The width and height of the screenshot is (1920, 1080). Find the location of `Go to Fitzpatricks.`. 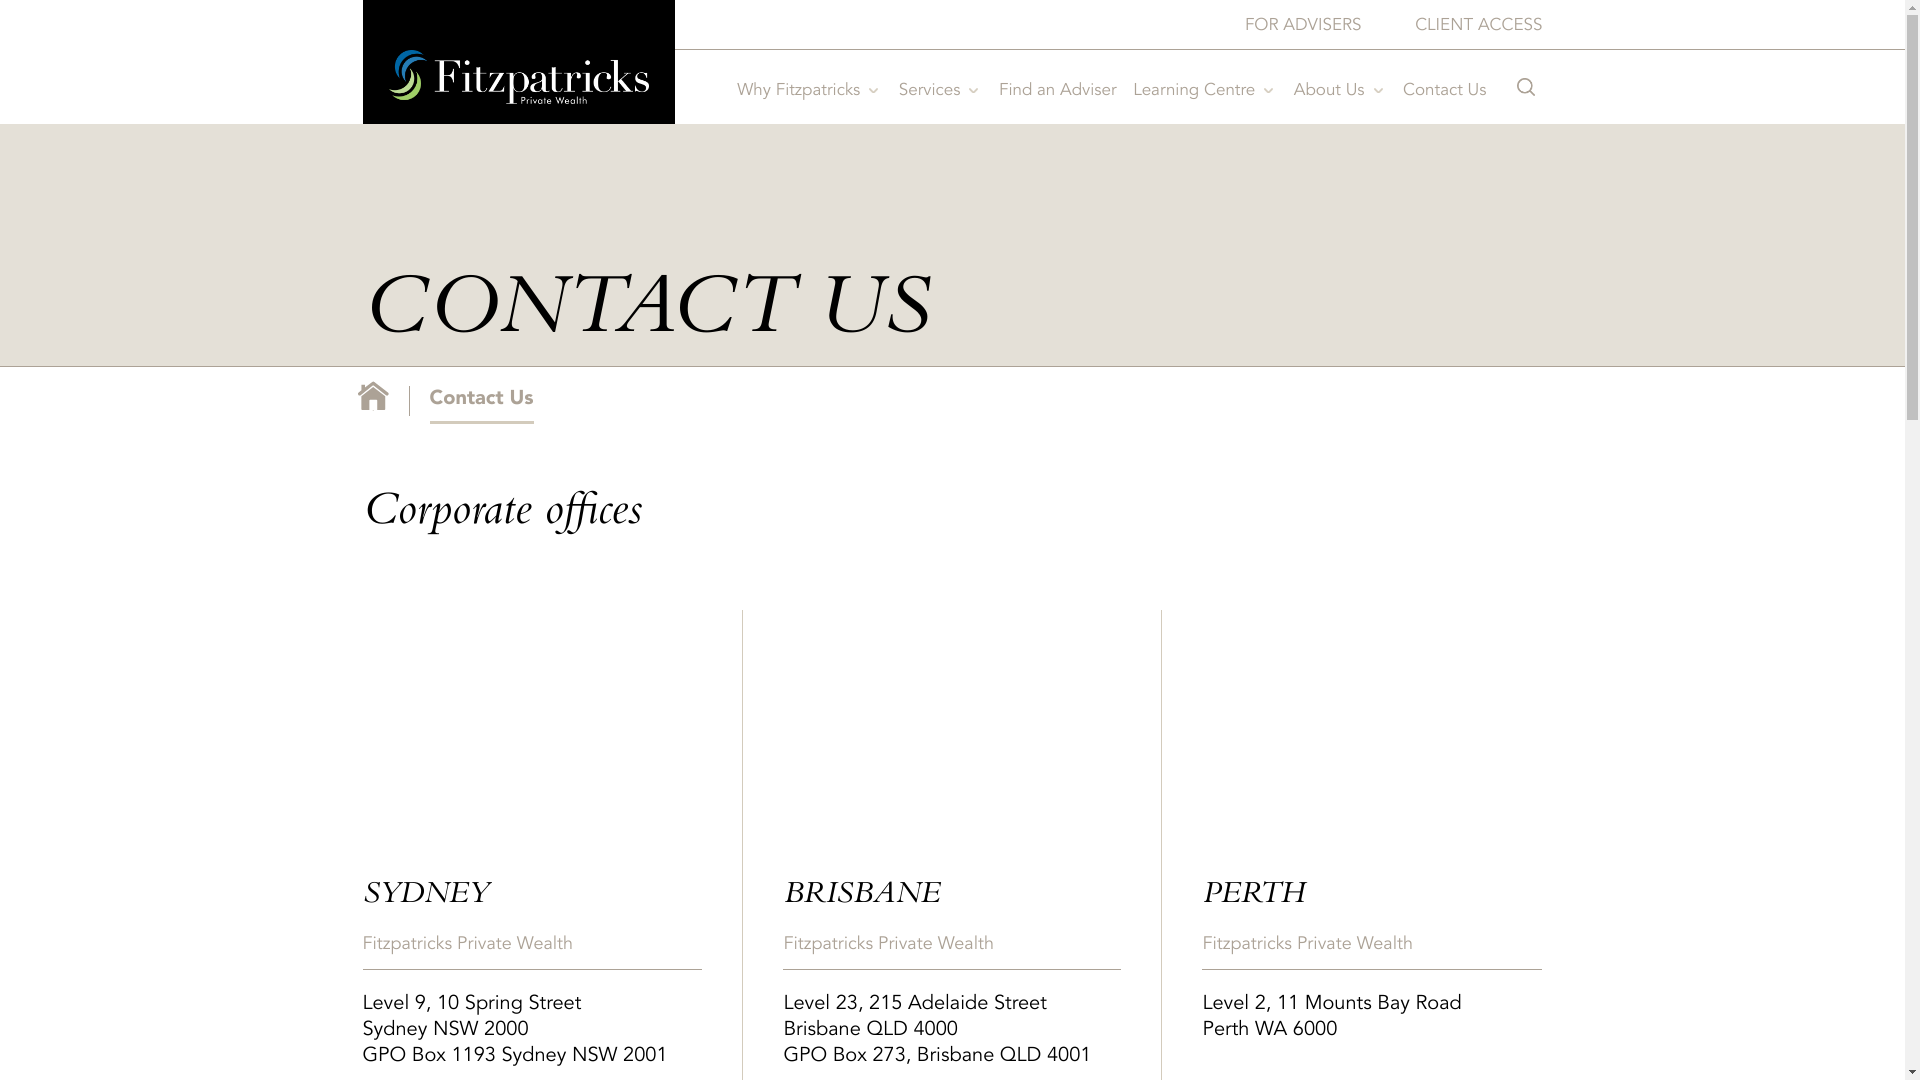

Go to Fitzpatricks. is located at coordinates (374, 396).